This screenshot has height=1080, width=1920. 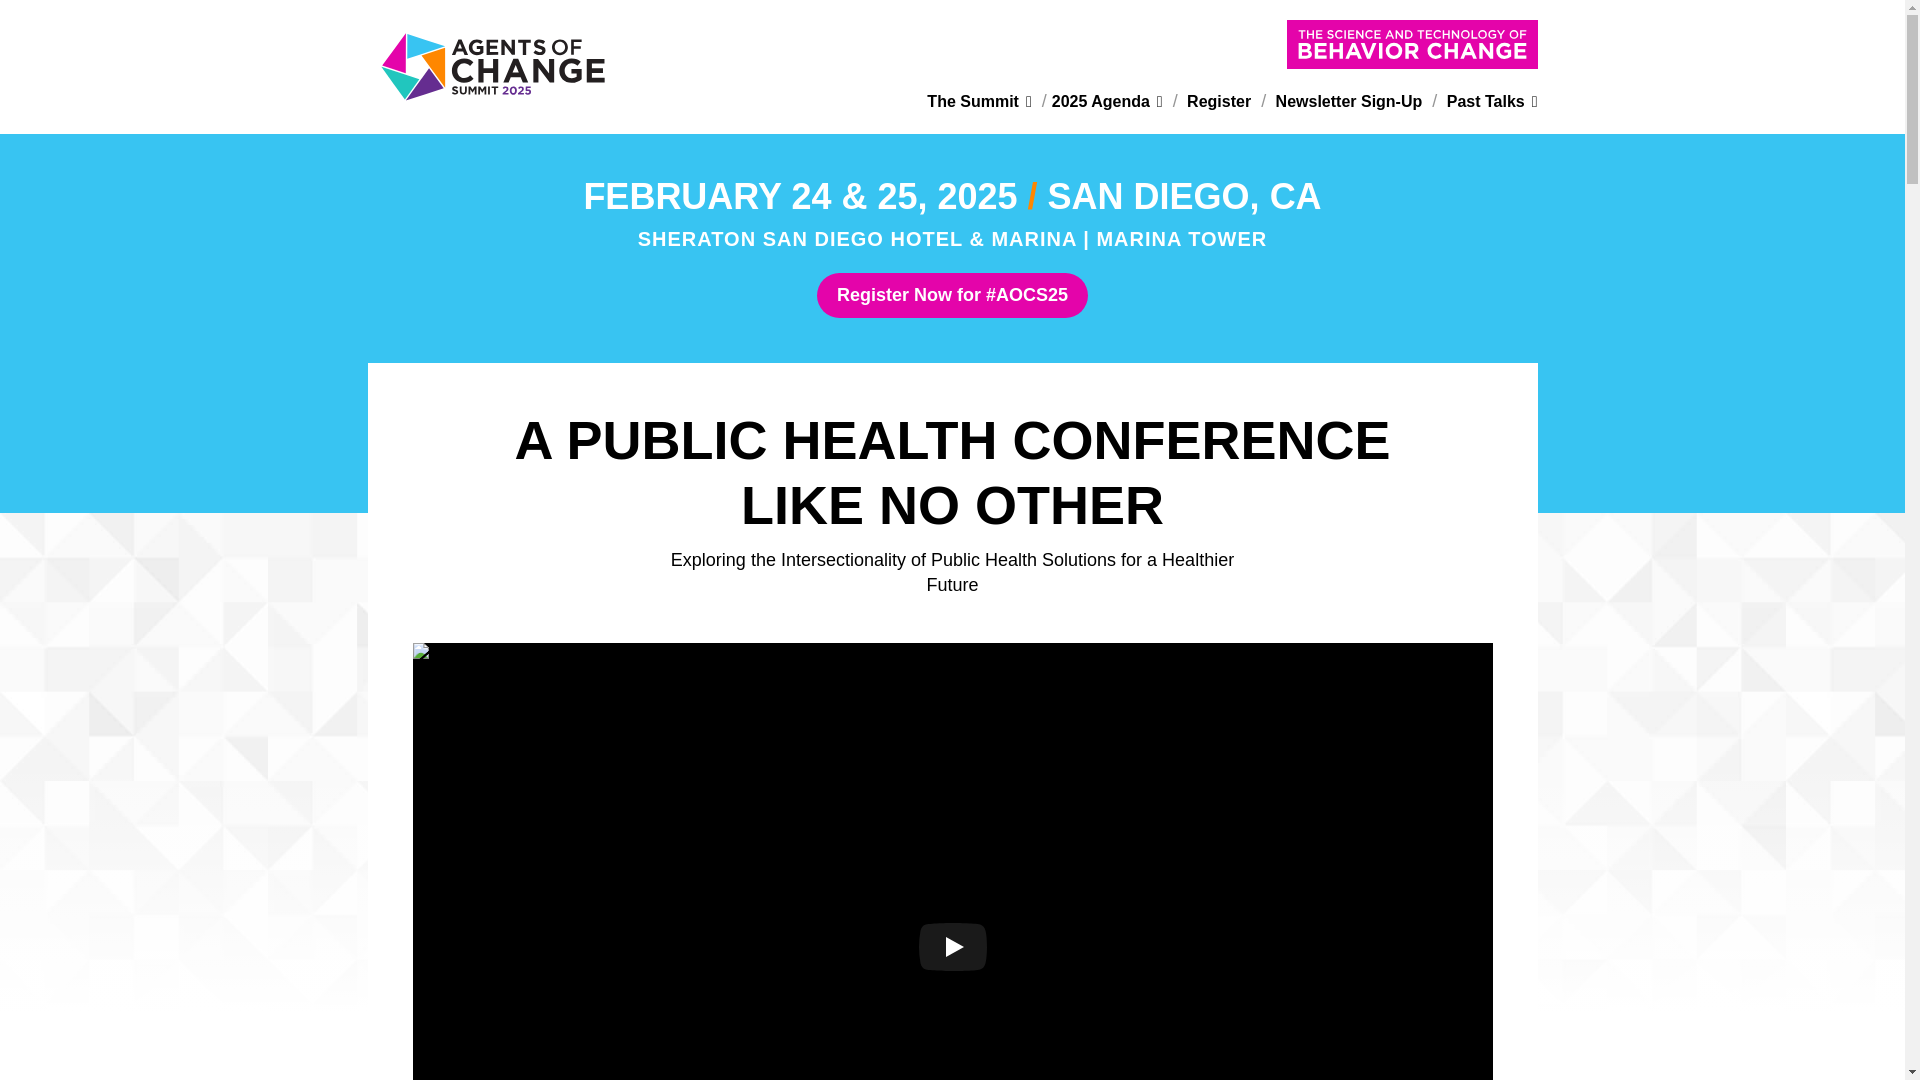 What do you see at coordinates (979, 102) in the screenshot?
I see `The Summit` at bounding box center [979, 102].